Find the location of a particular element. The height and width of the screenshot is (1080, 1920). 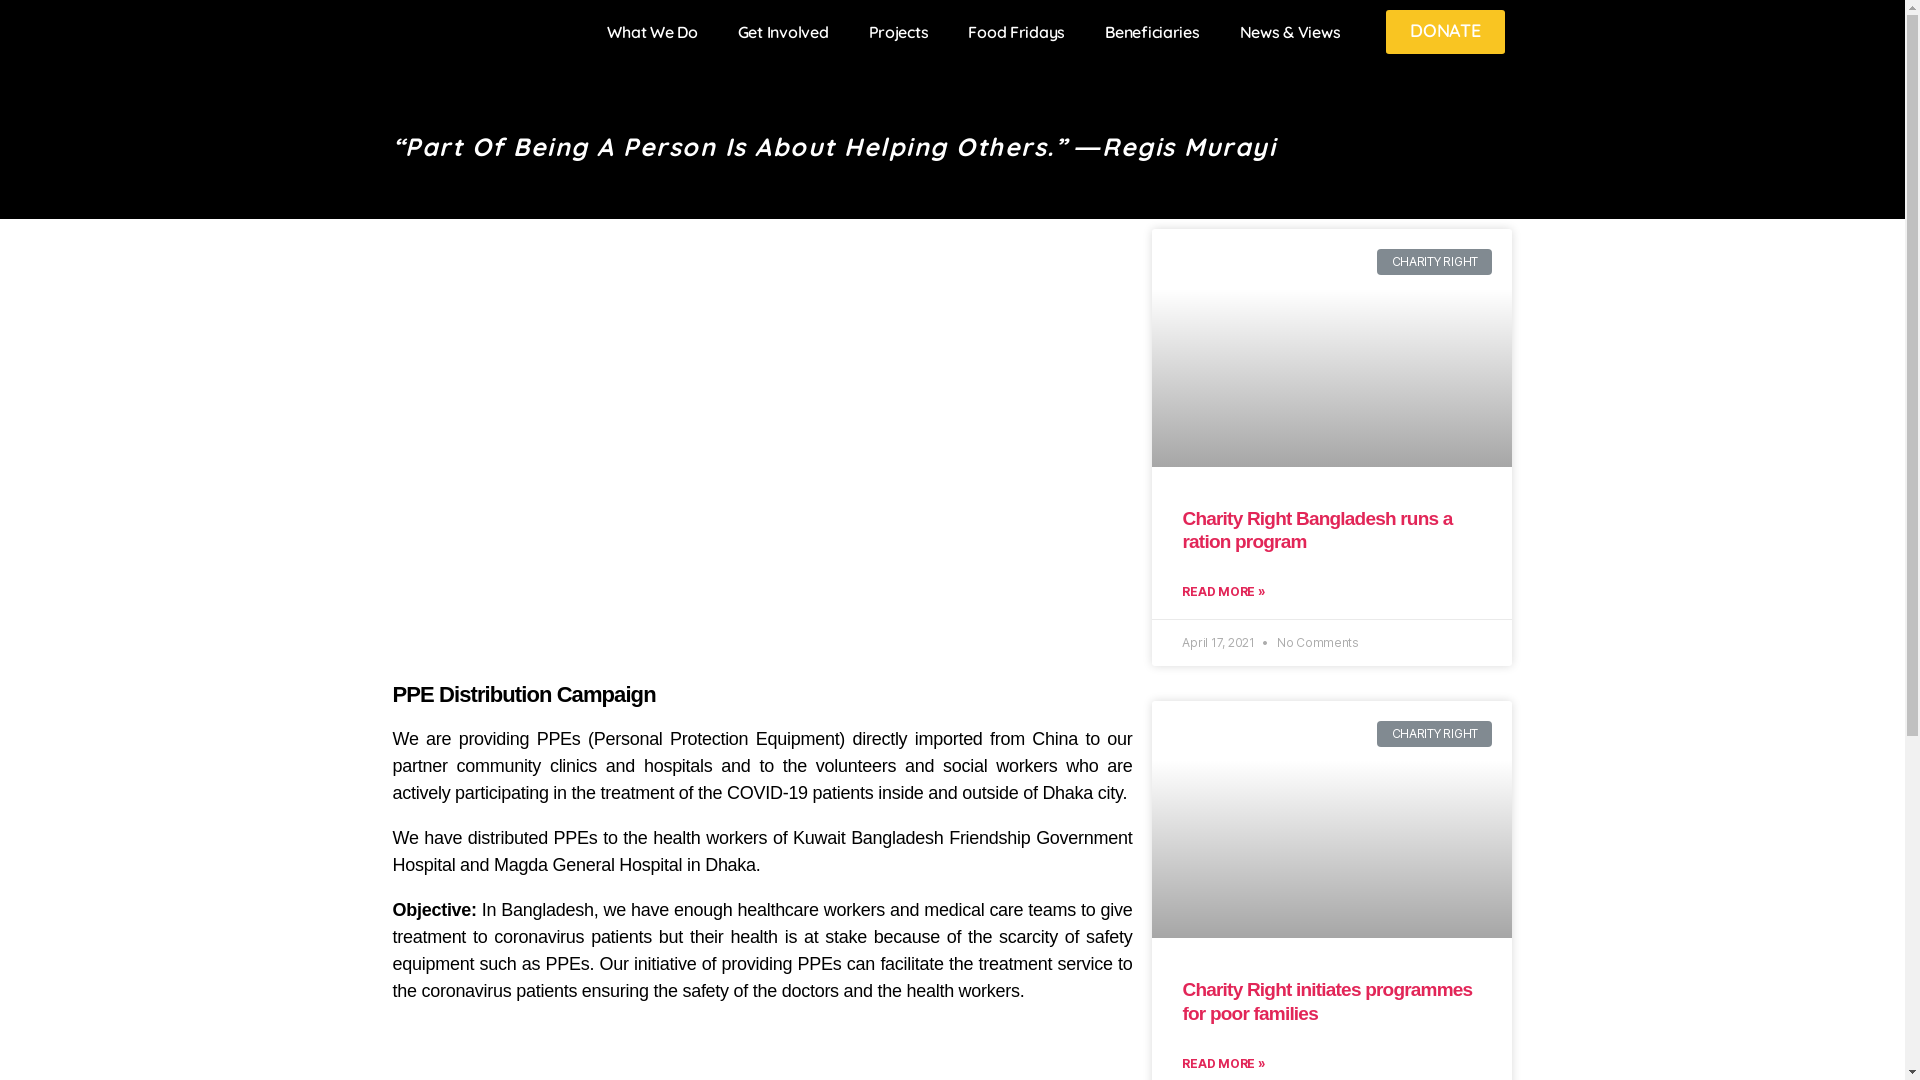

Beneficiaries is located at coordinates (1152, 32).